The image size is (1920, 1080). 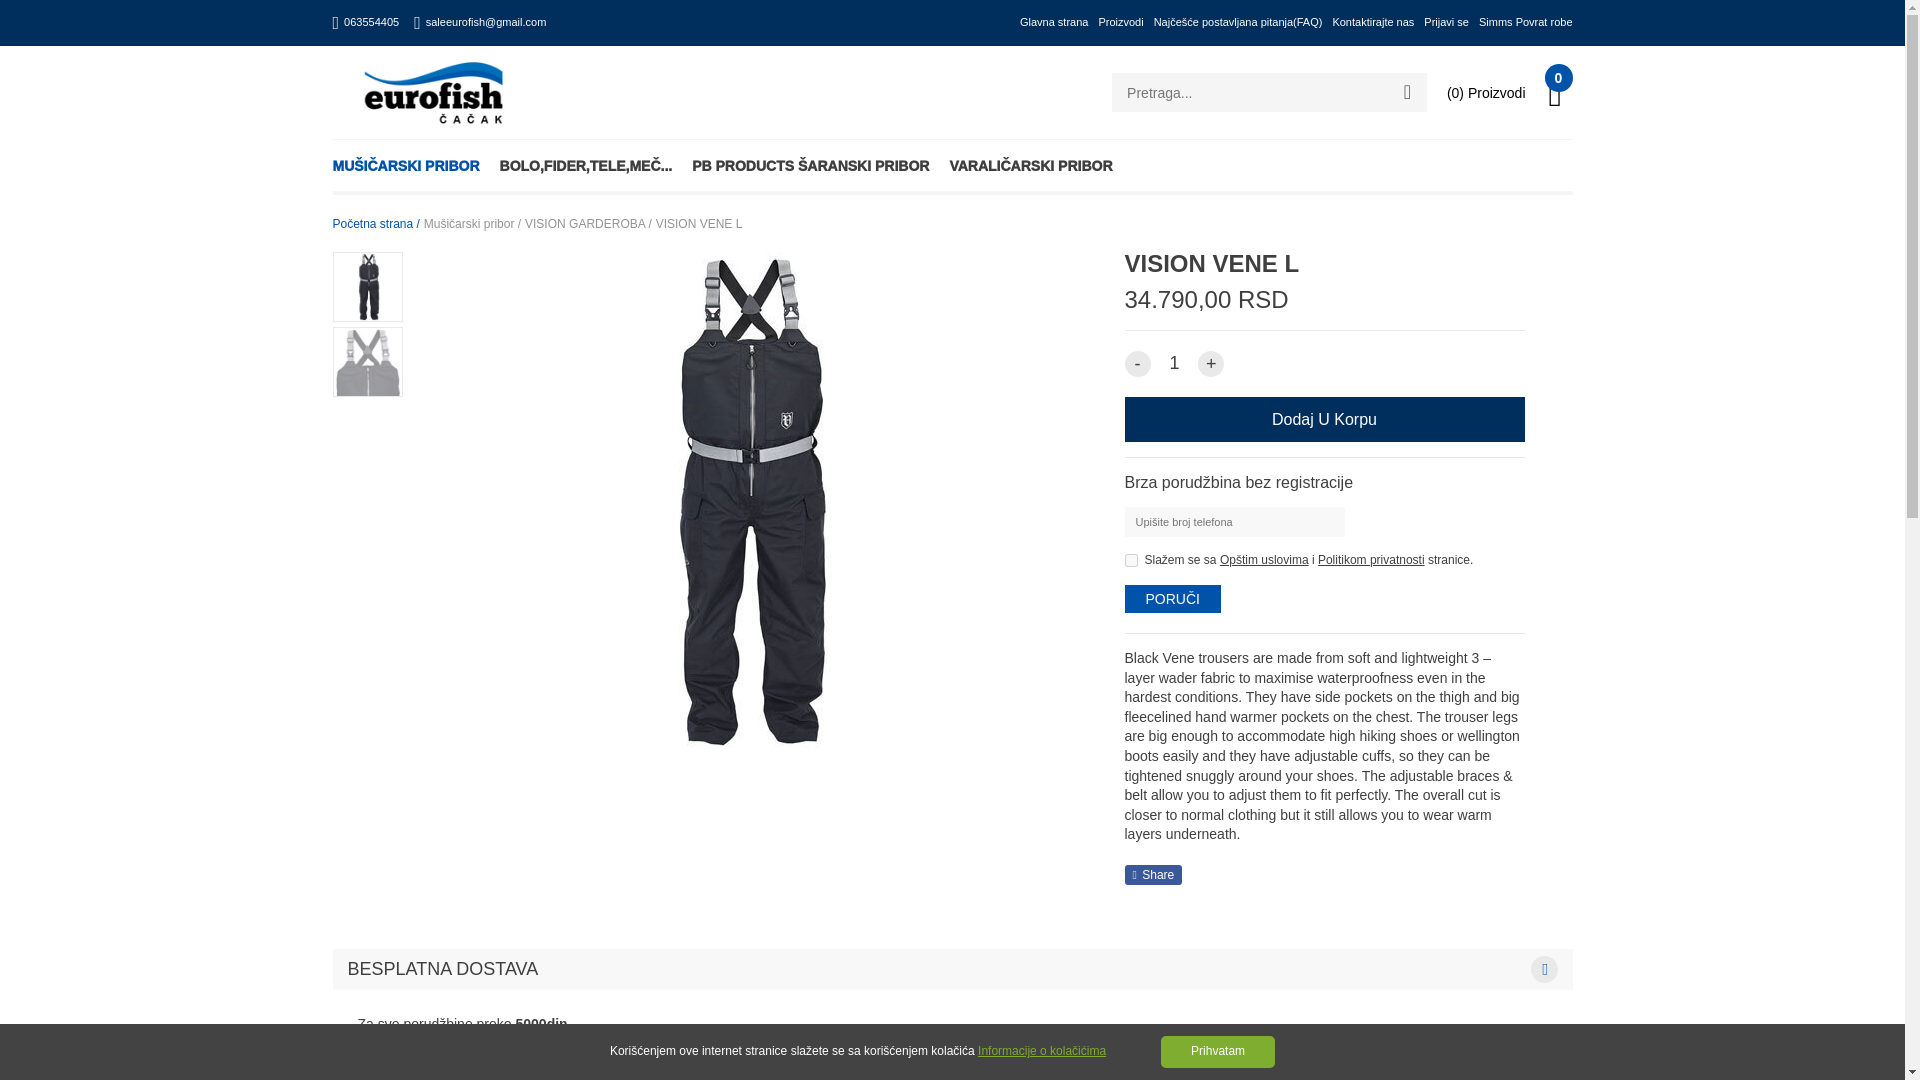 I want to click on Kontaktirajte nas, so click(x=1372, y=22).